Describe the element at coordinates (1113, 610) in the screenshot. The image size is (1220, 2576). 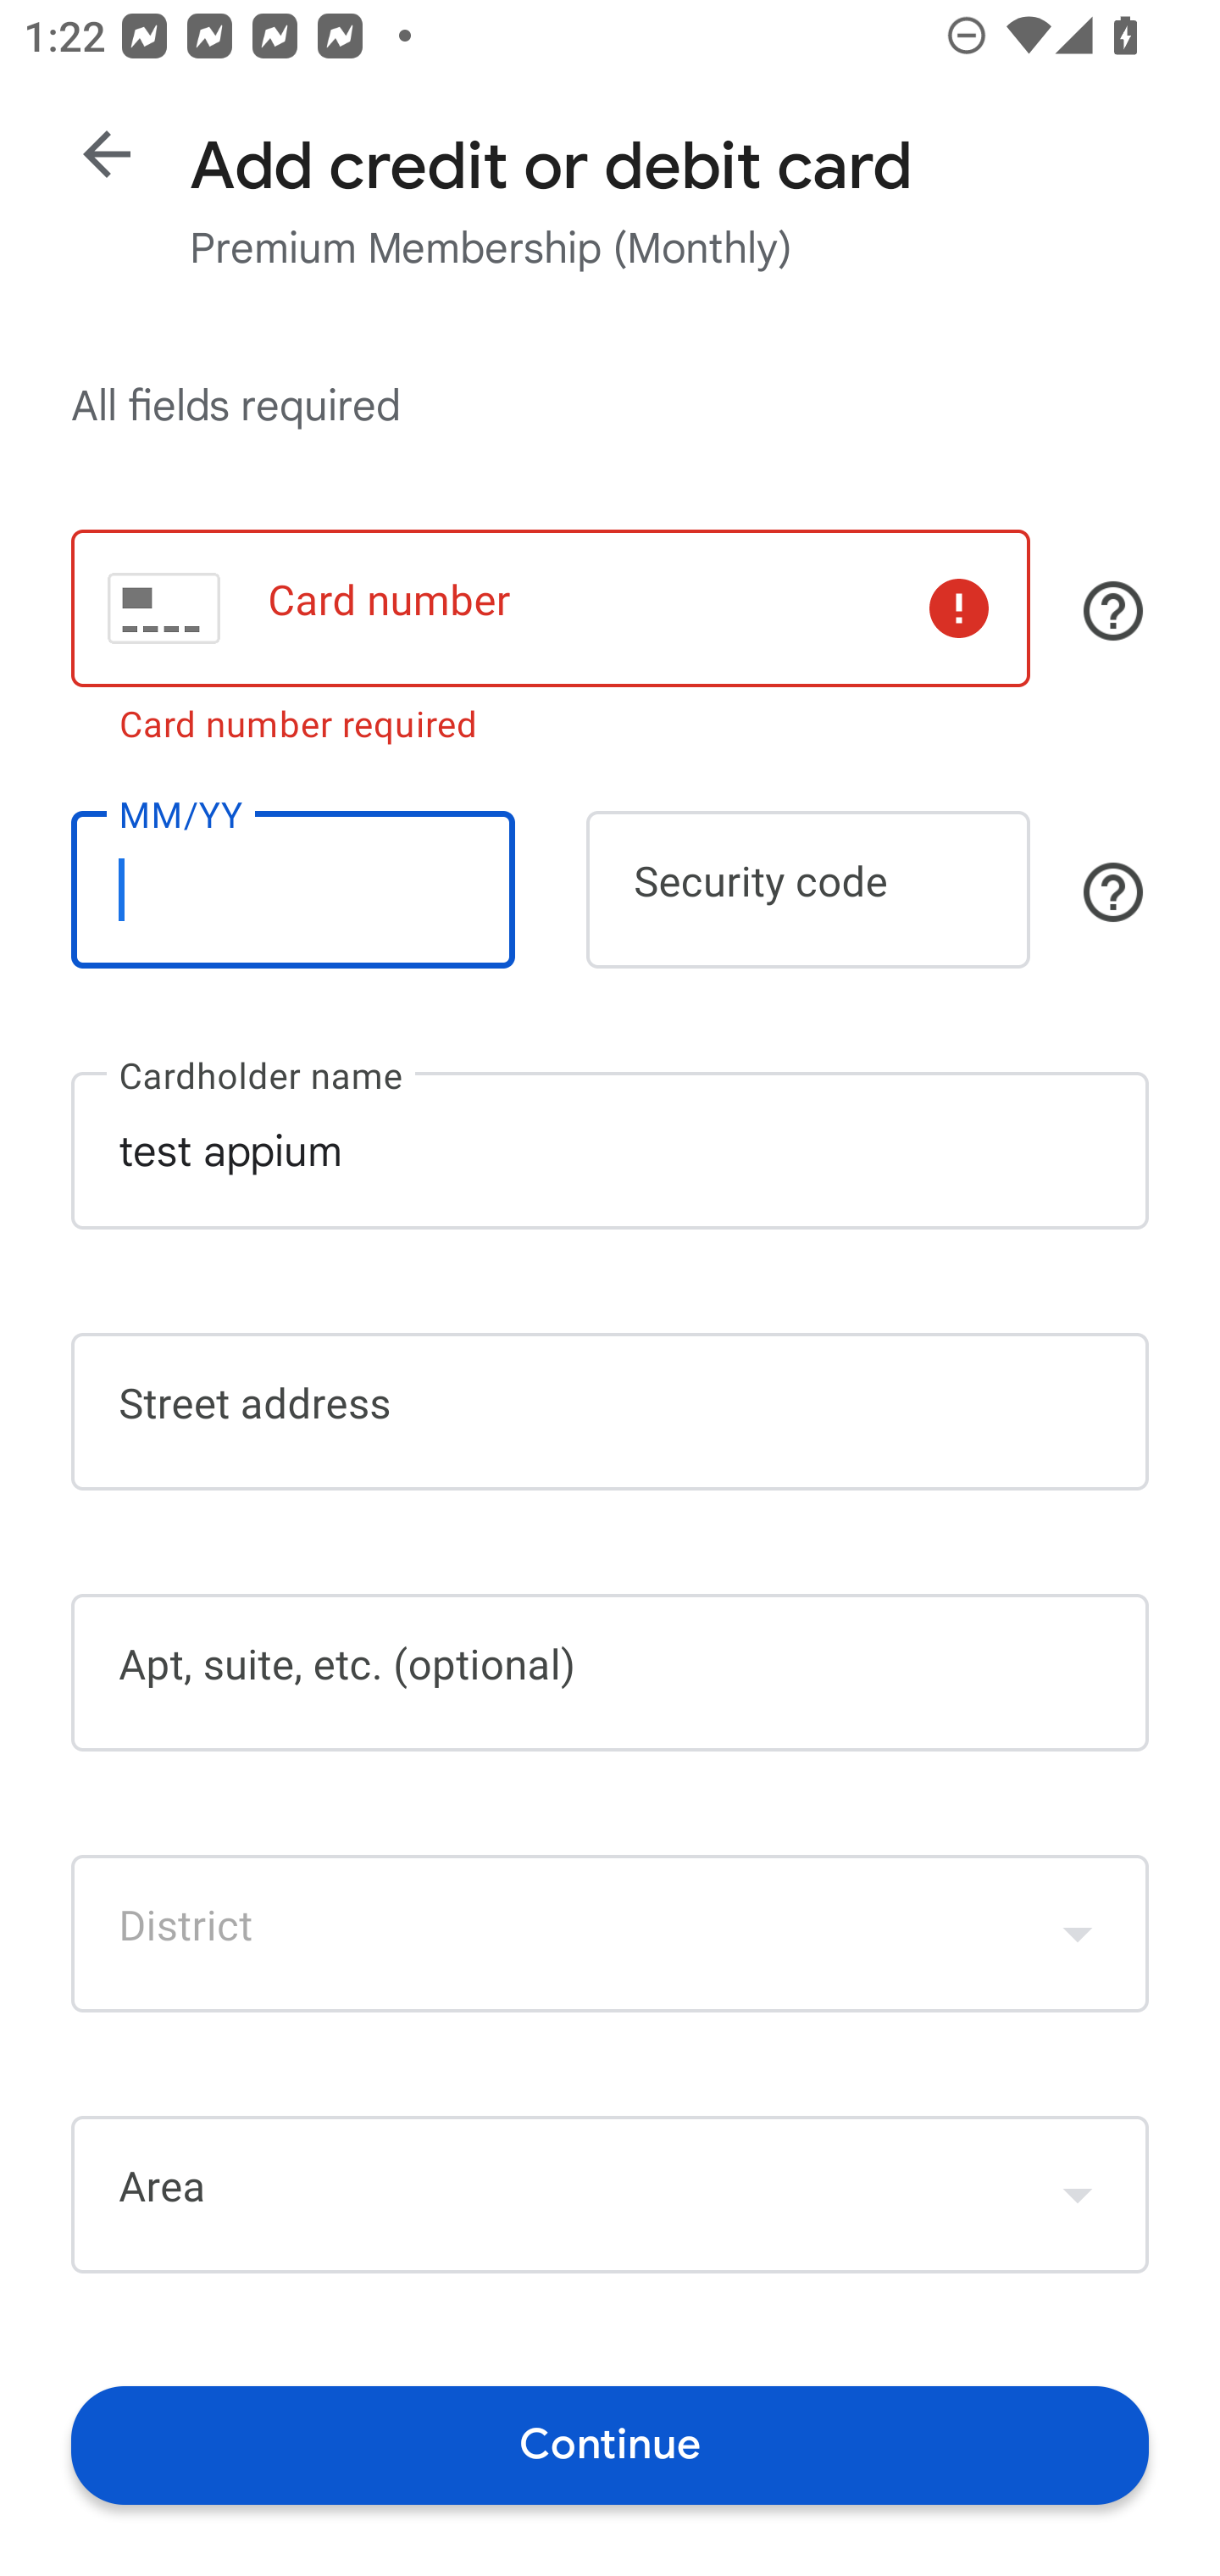
I see `Button, shows cards that are accepted for payment` at that location.